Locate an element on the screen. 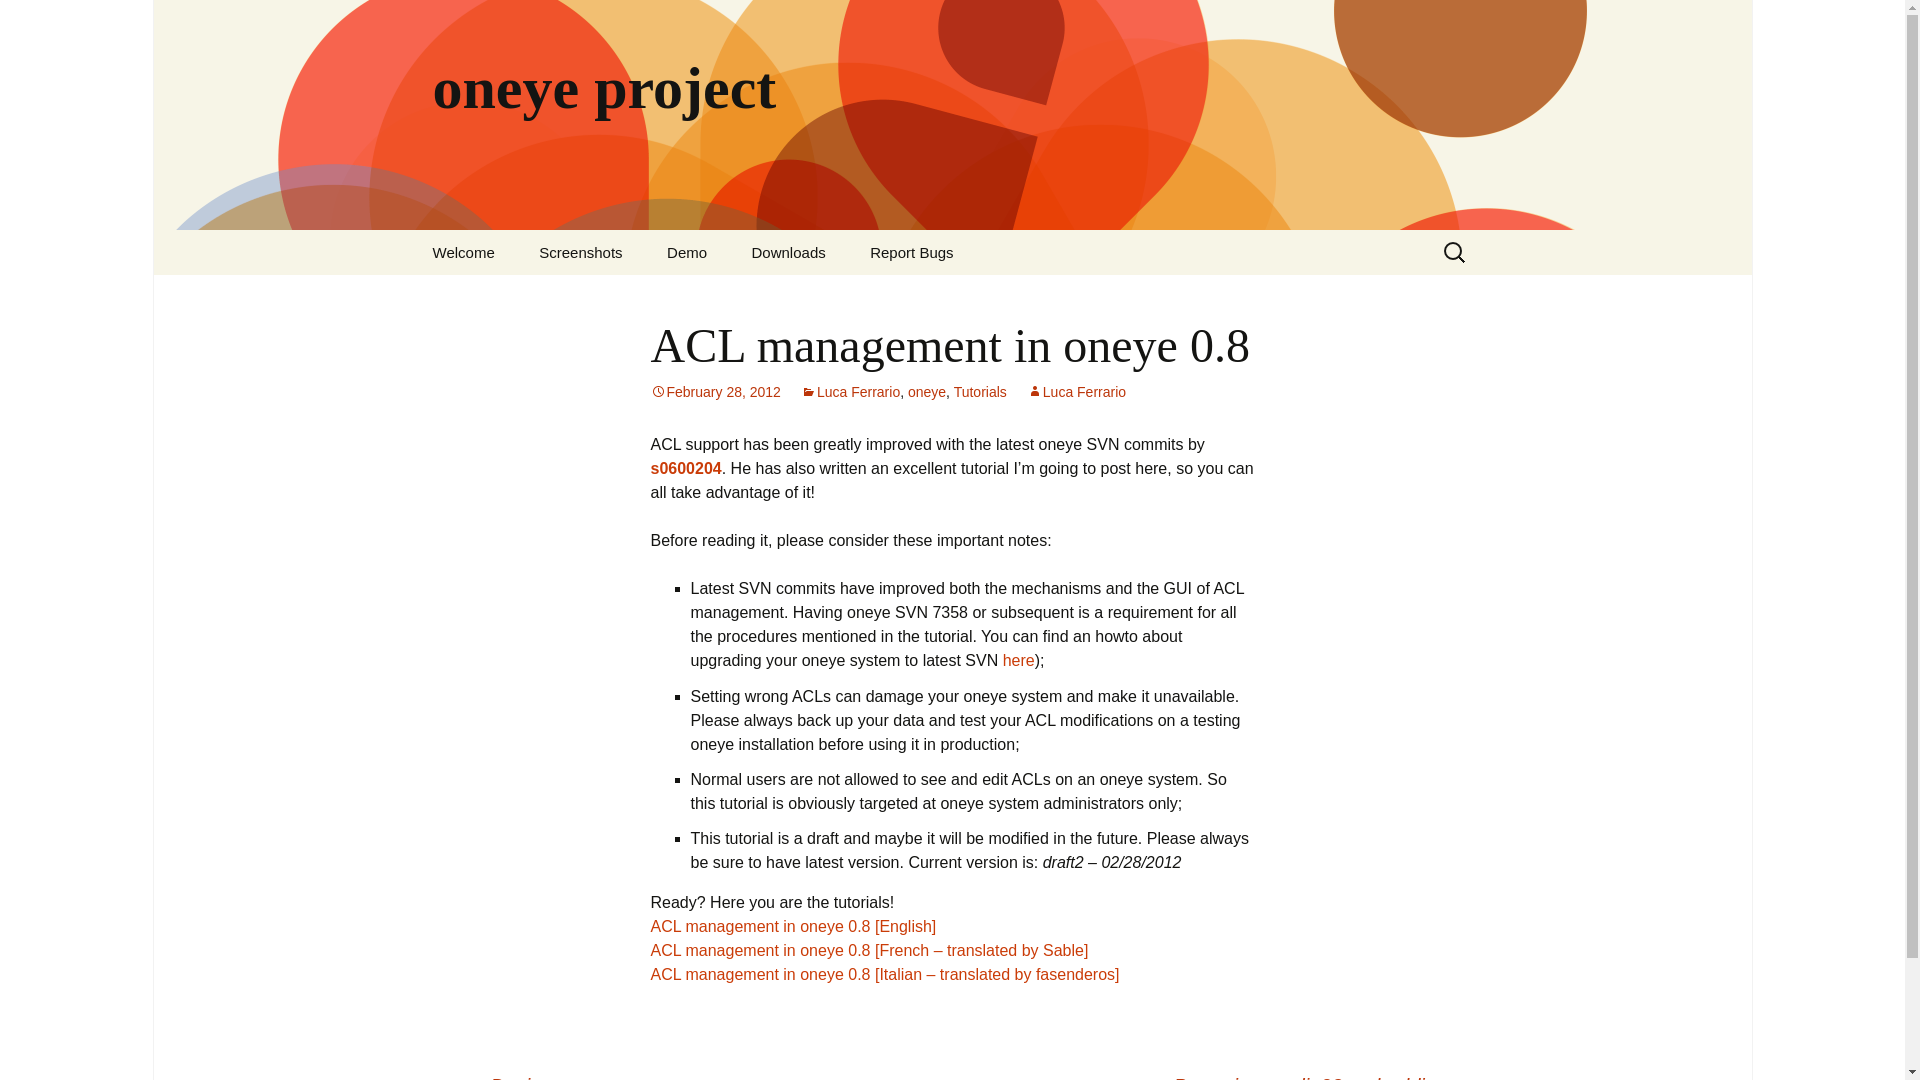 This screenshot has height=1080, width=1920. s0600204 is located at coordinates (686, 468).